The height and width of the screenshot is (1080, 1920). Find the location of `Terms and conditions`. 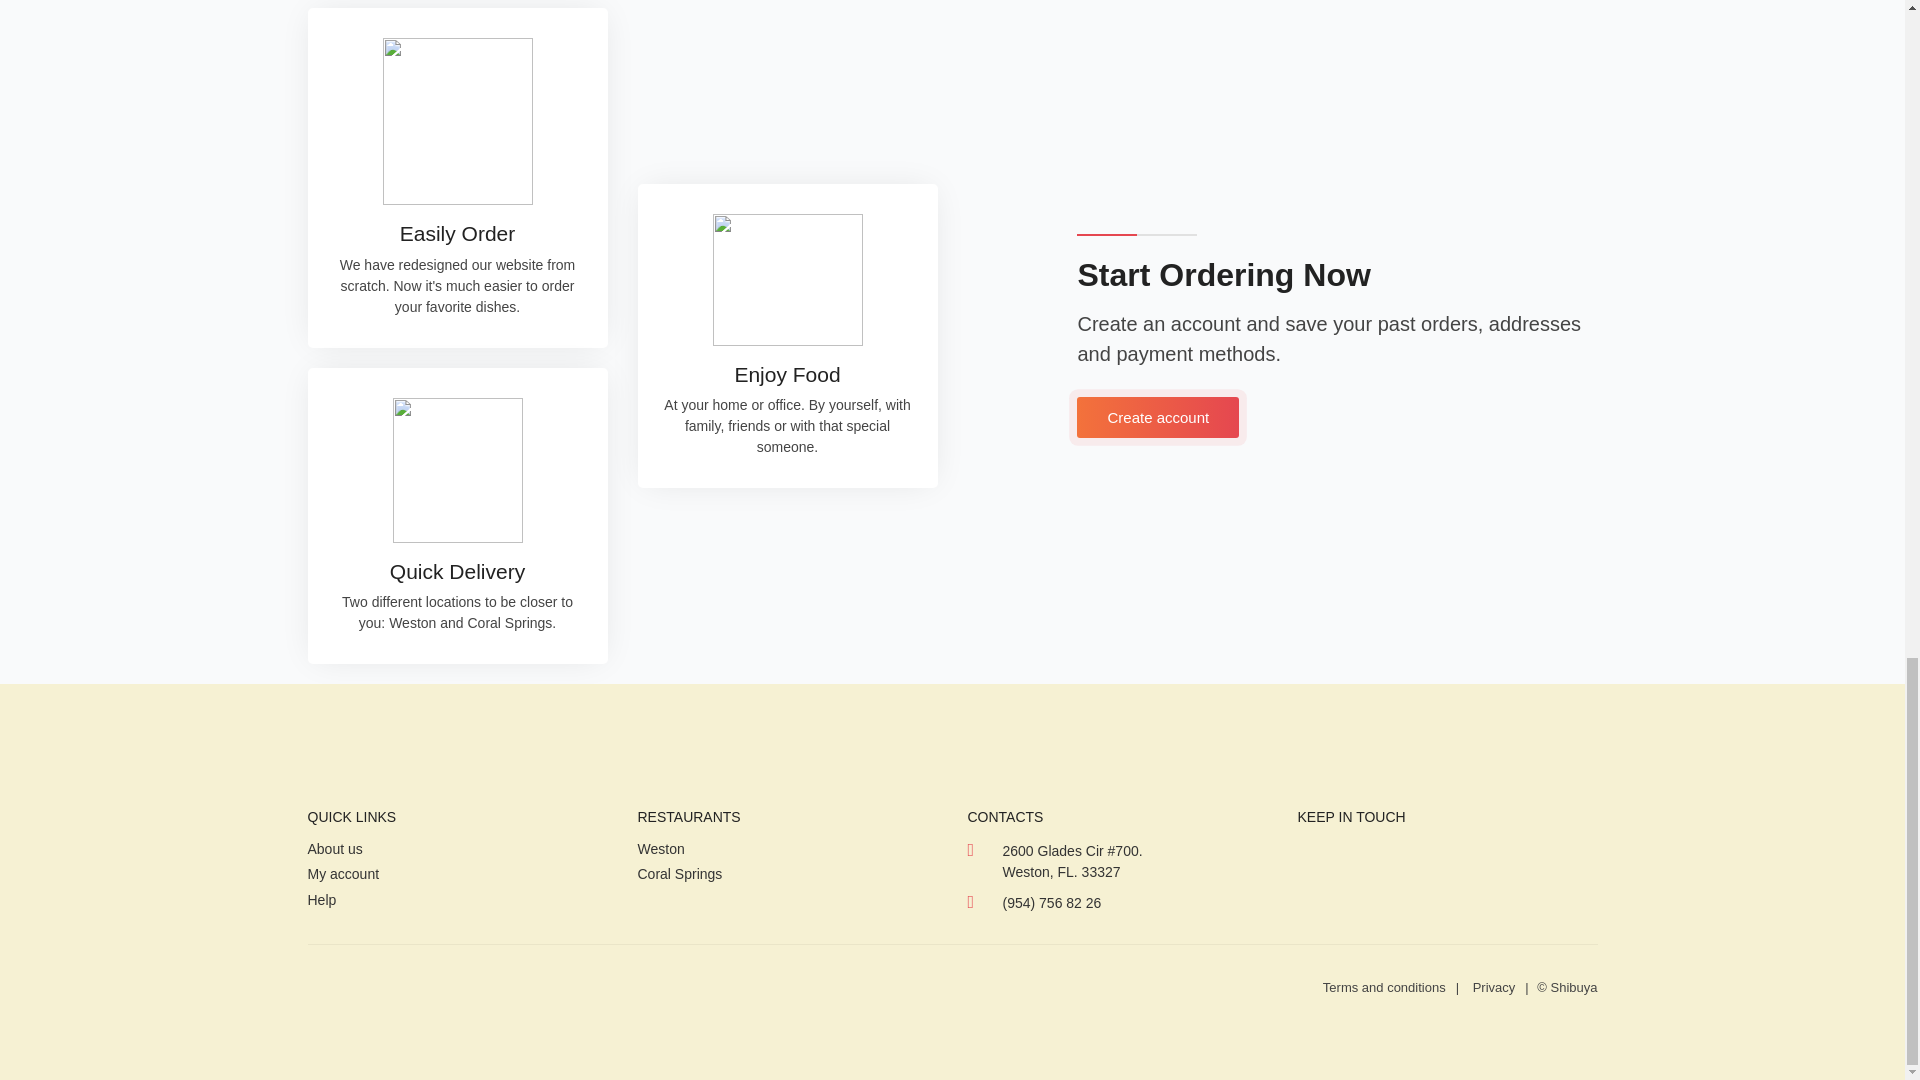

Terms and conditions is located at coordinates (1384, 986).